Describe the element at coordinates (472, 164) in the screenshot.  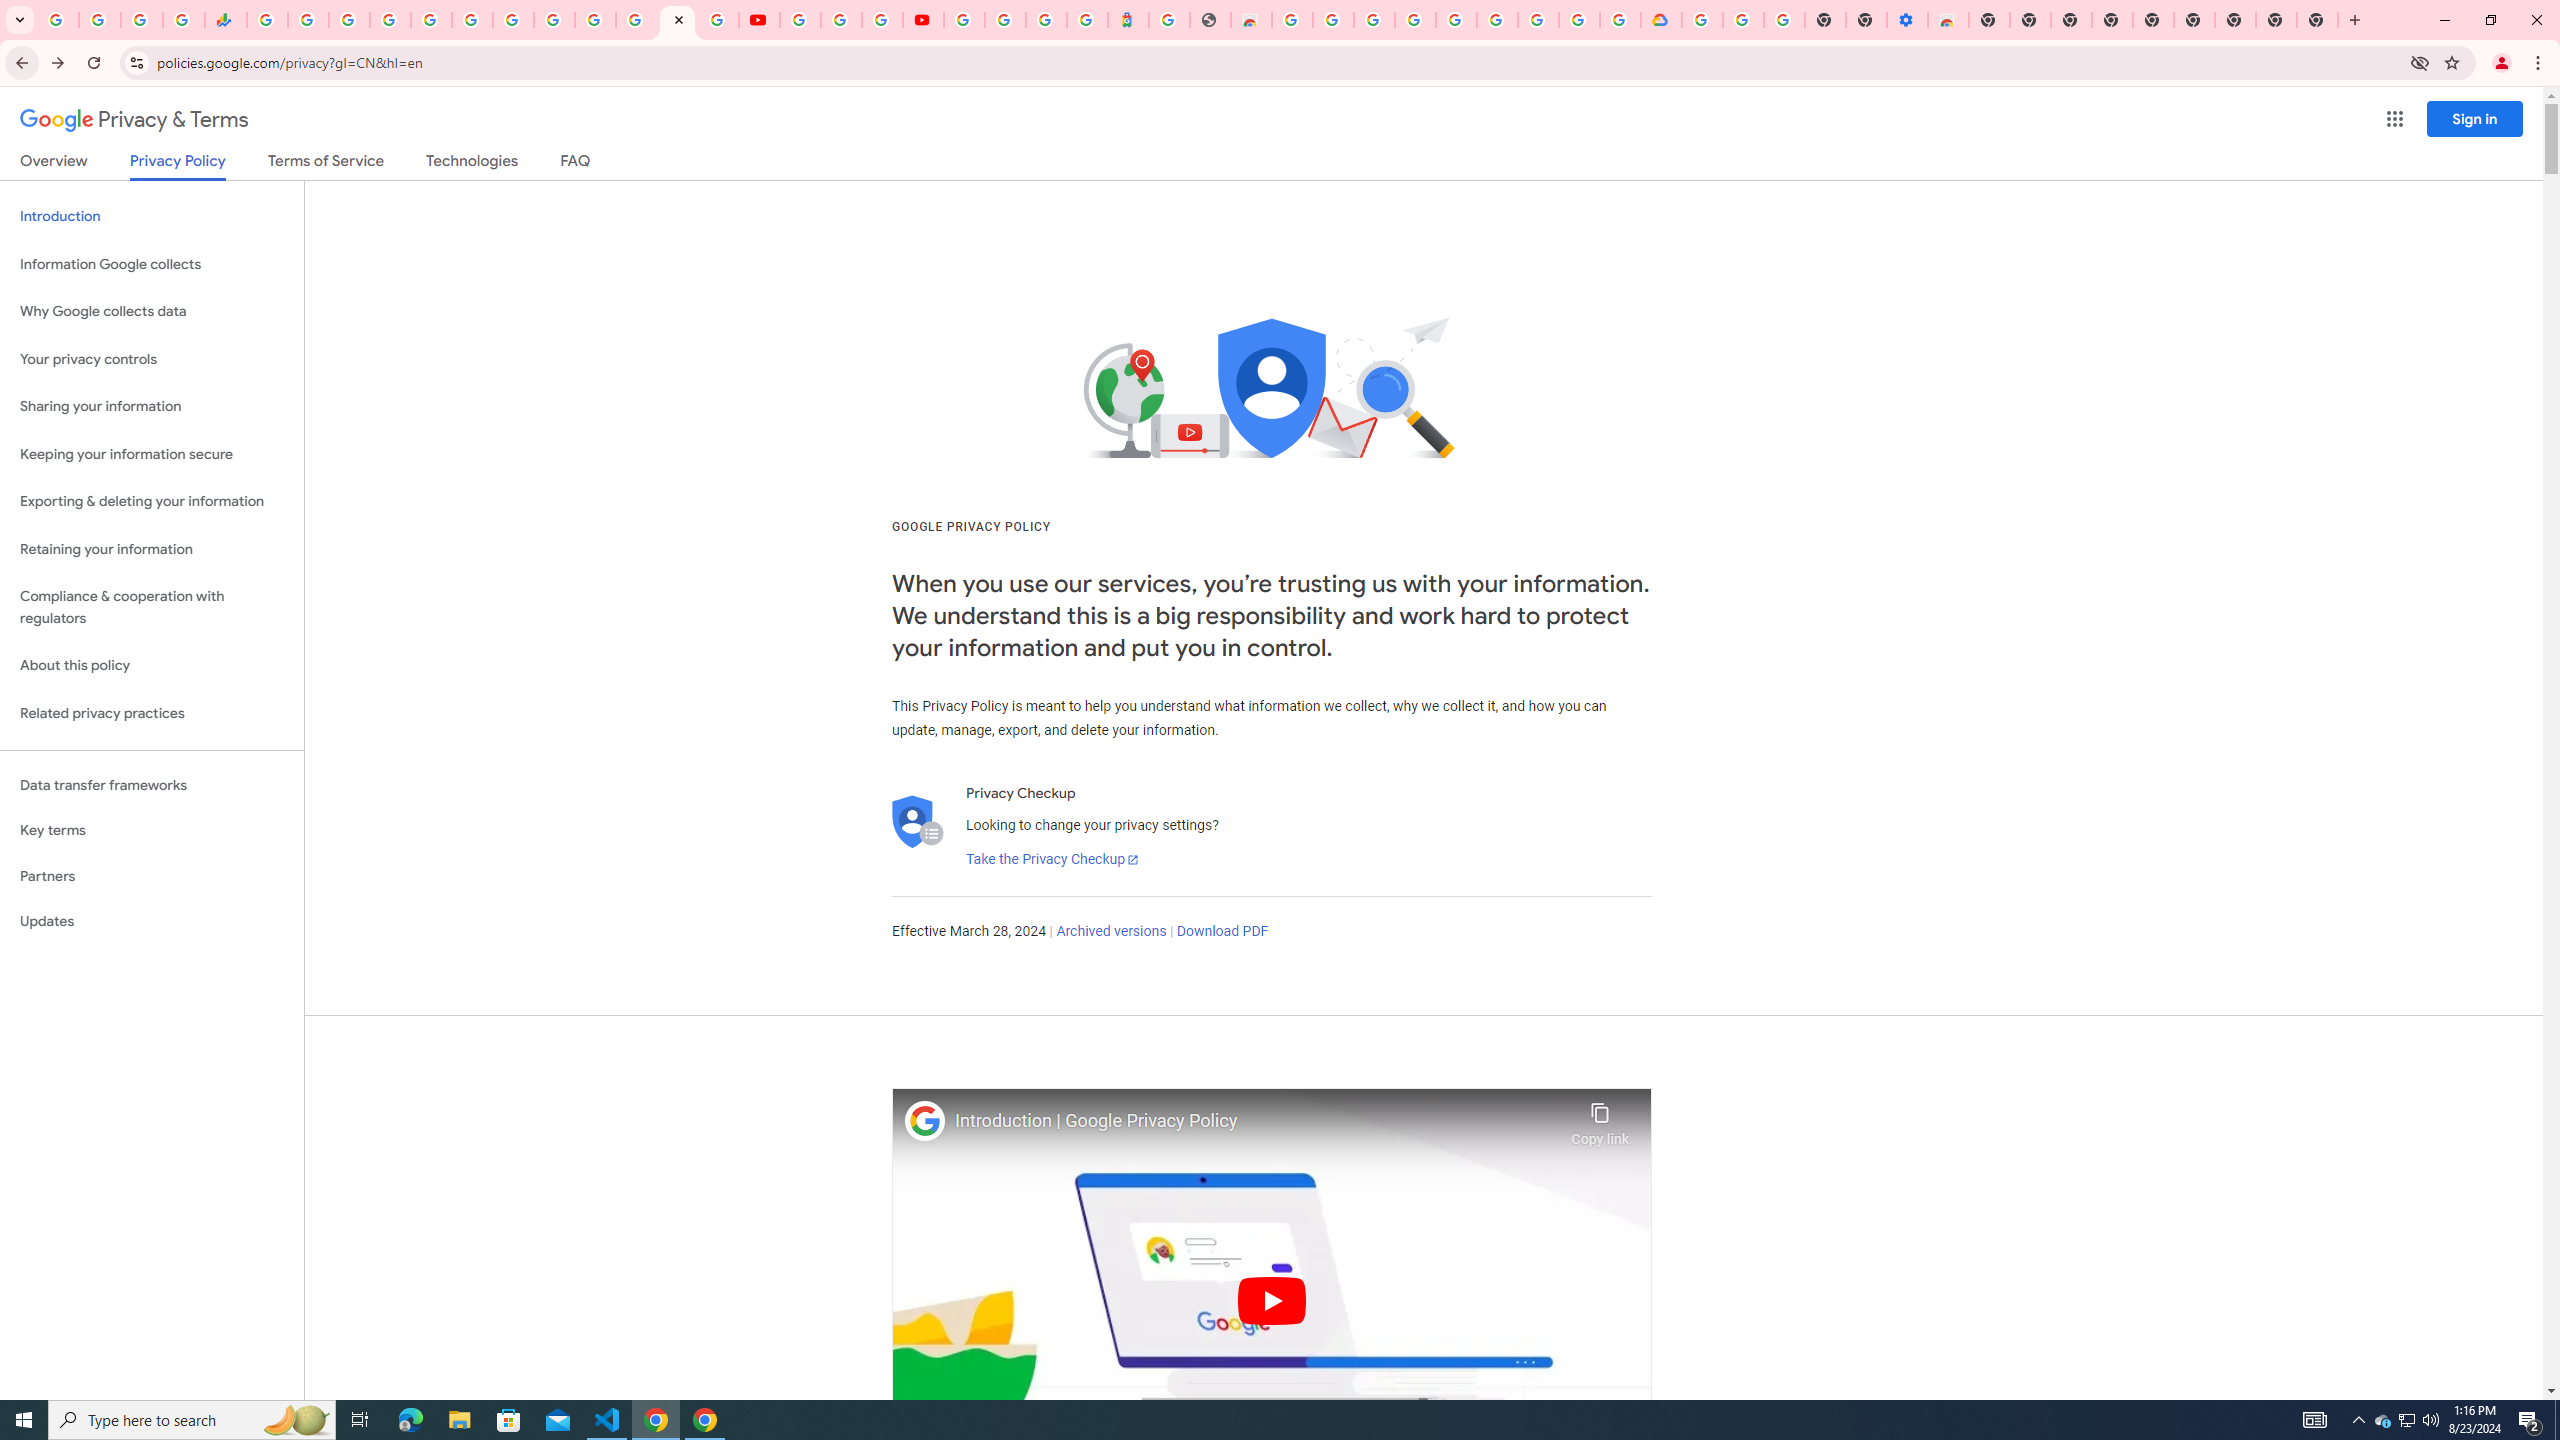
I see `Technologies` at that location.